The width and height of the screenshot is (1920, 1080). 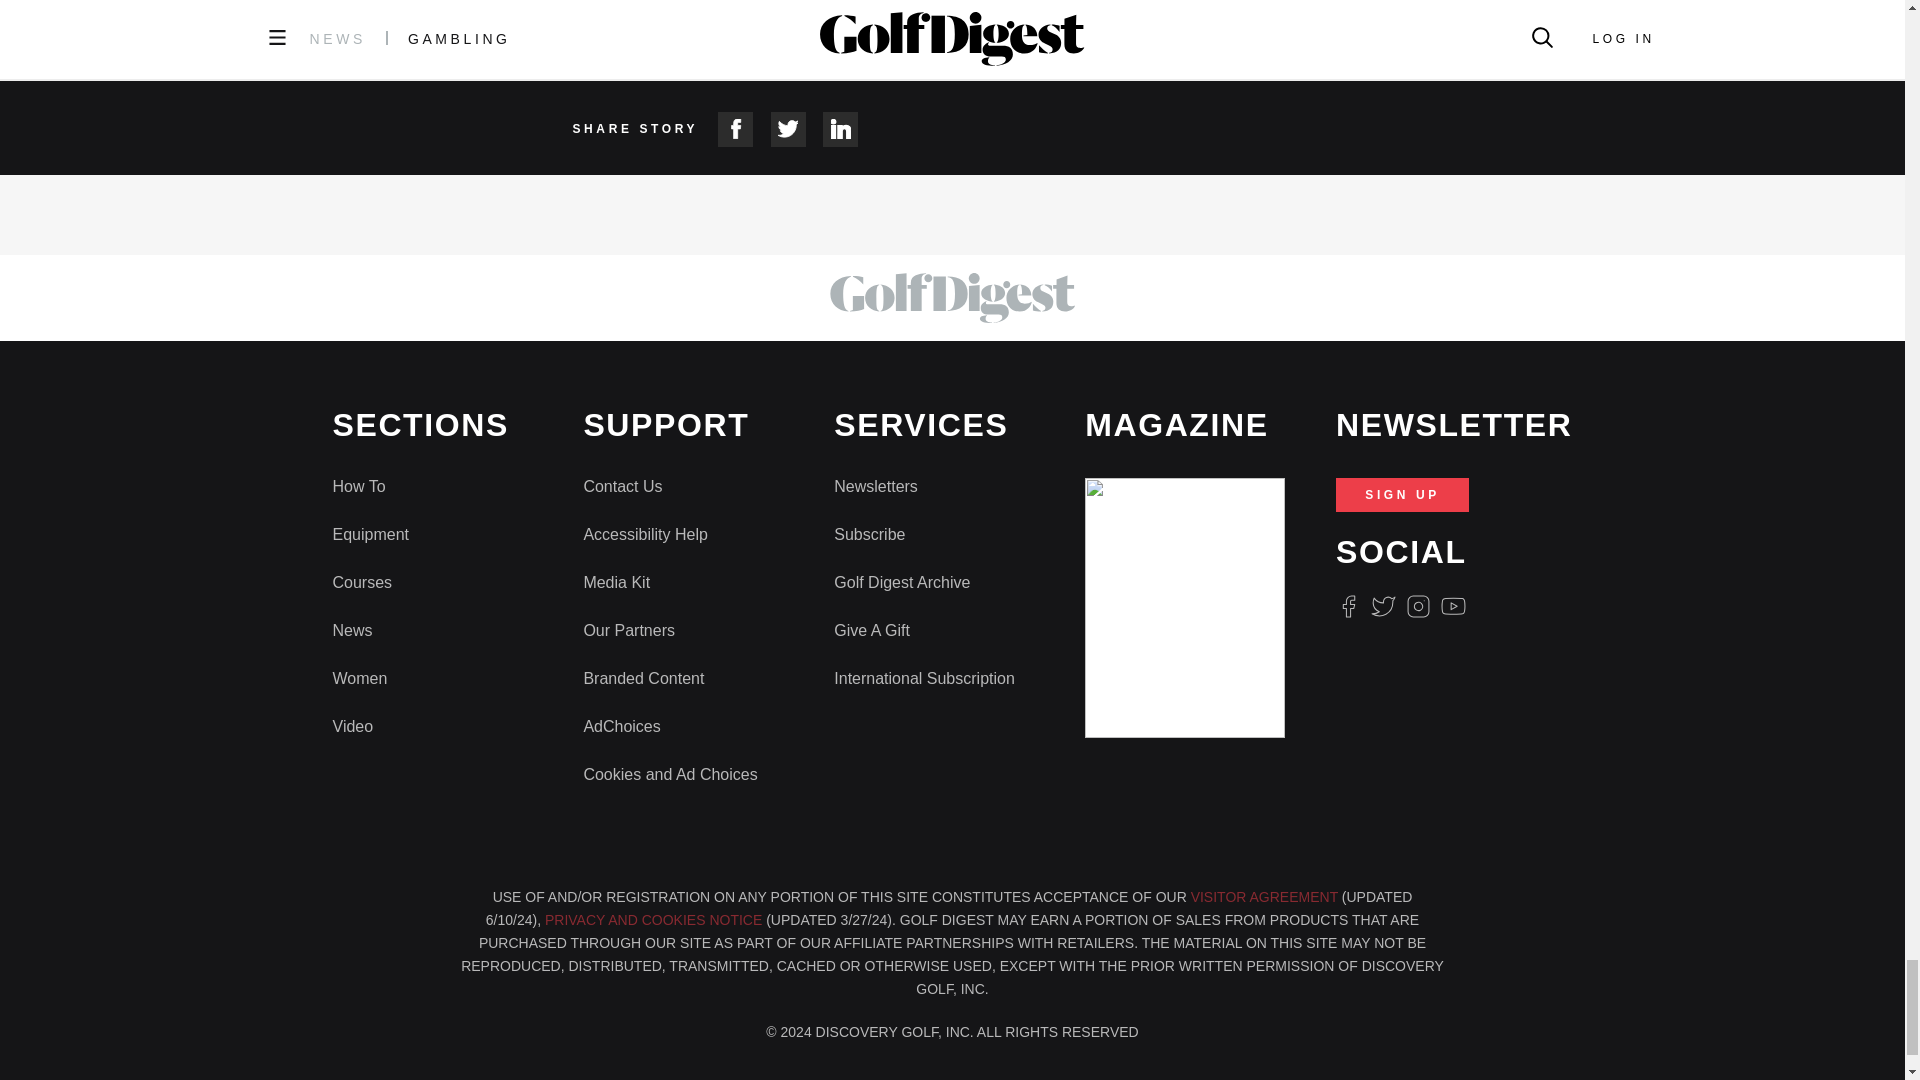 I want to click on Facebook Logo, so click(x=1348, y=606).